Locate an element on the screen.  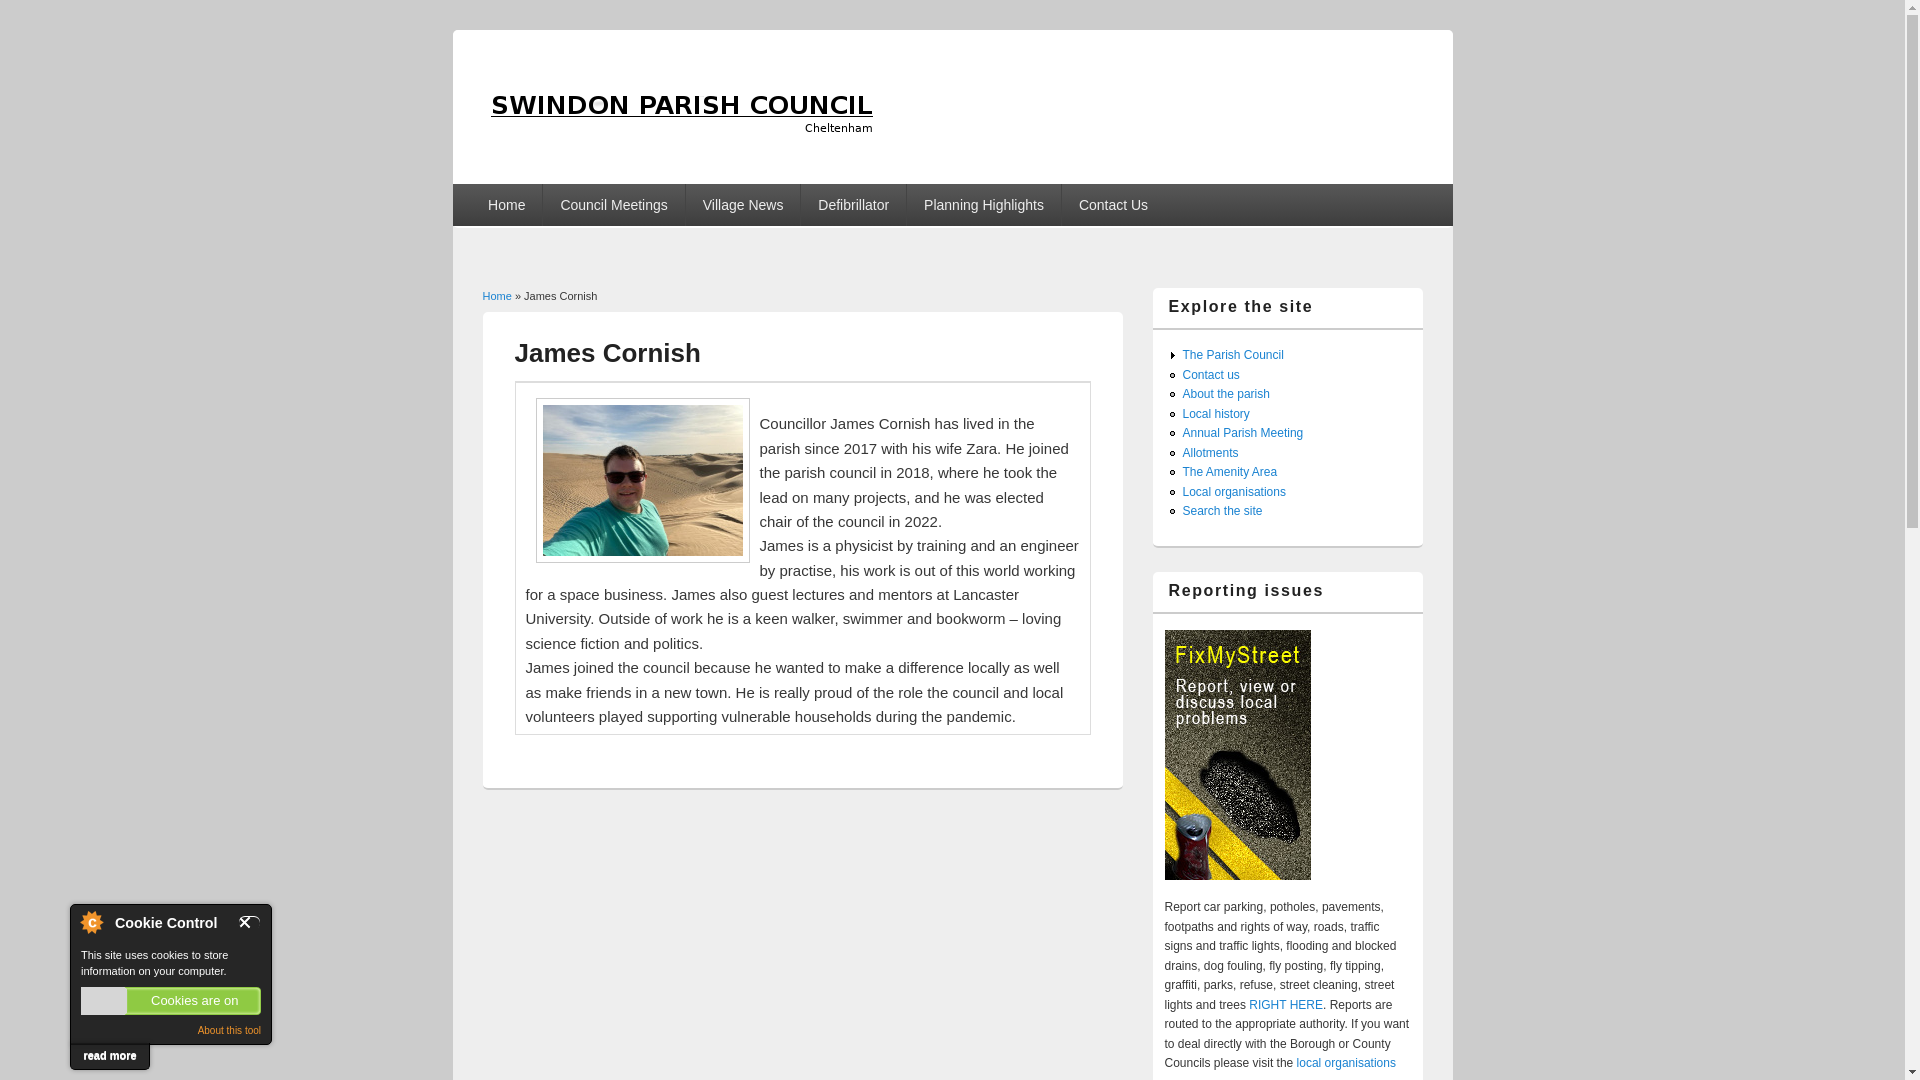
List of planning applications. is located at coordinates (984, 204).